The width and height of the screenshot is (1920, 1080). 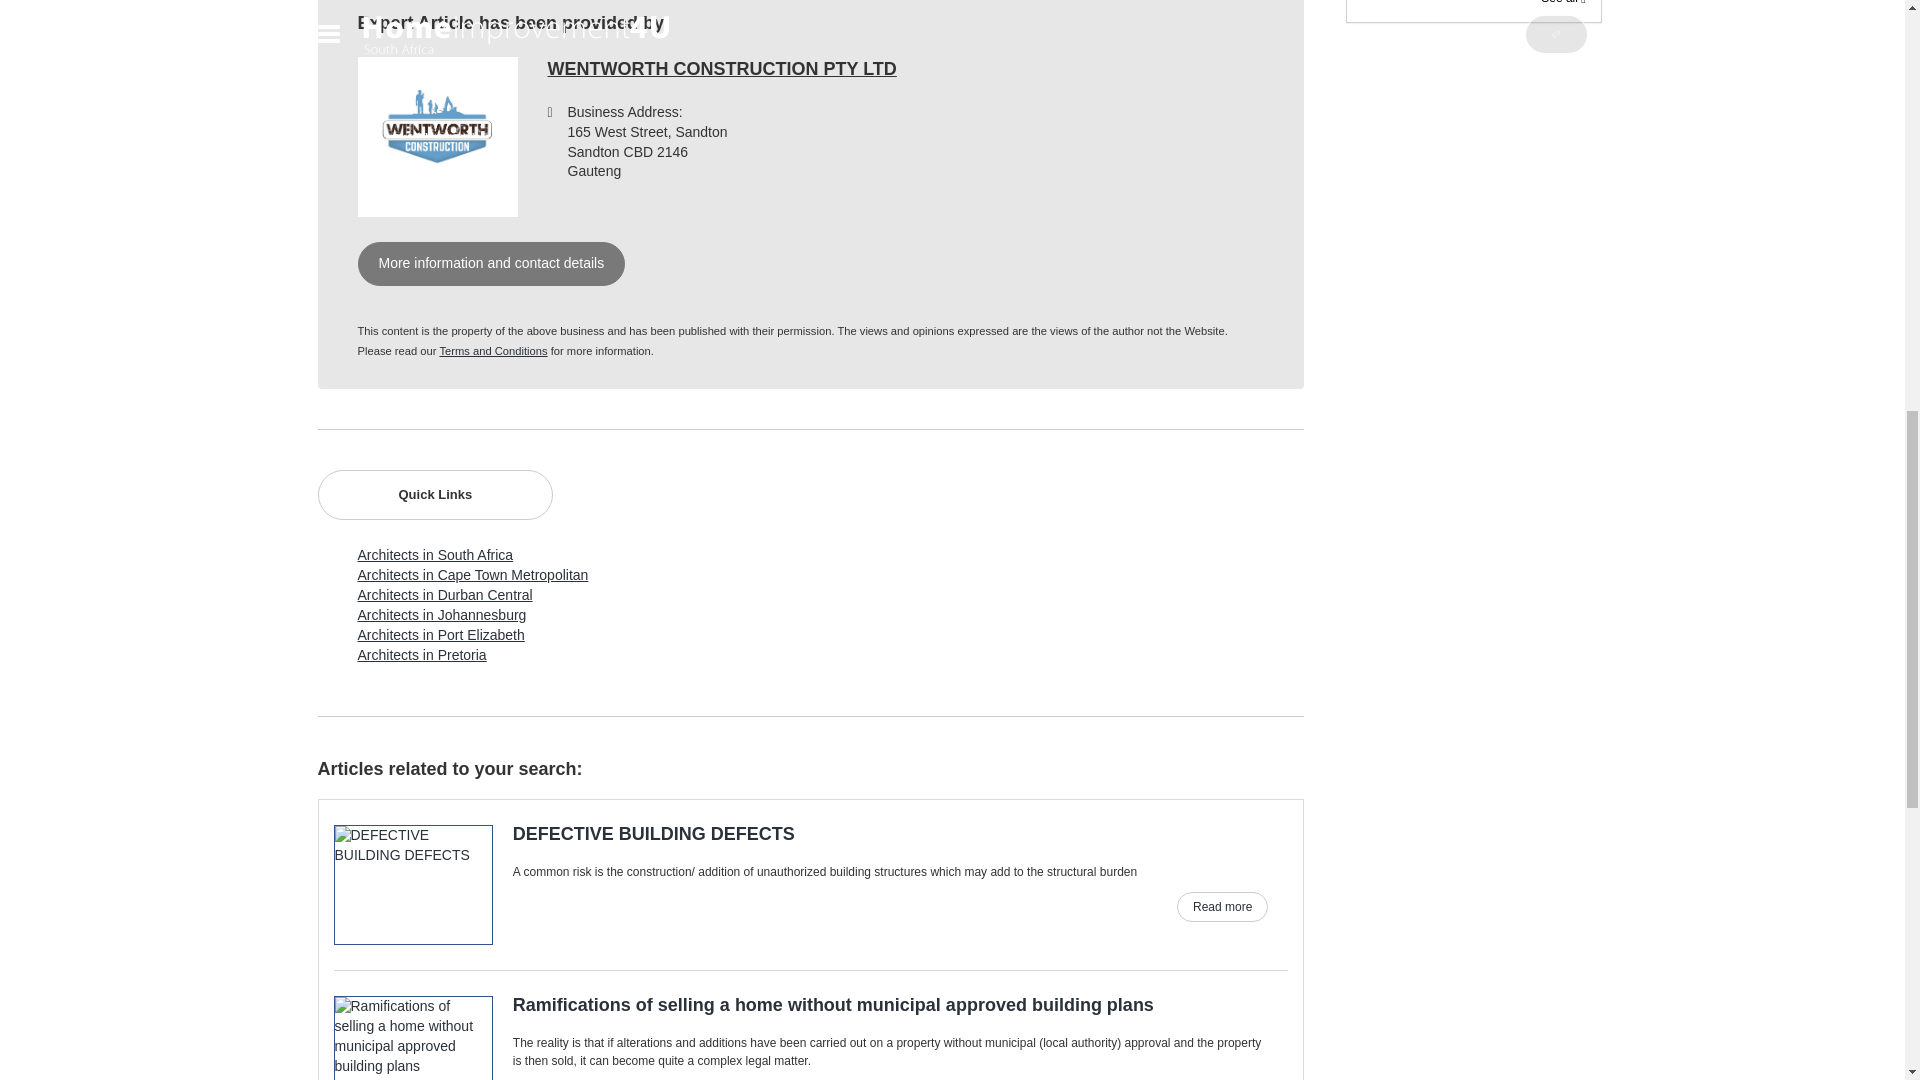 What do you see at coordinates (422, 654) in the screenshot?
I see `Architects in Pretoria` at bounding box center [422, 654].